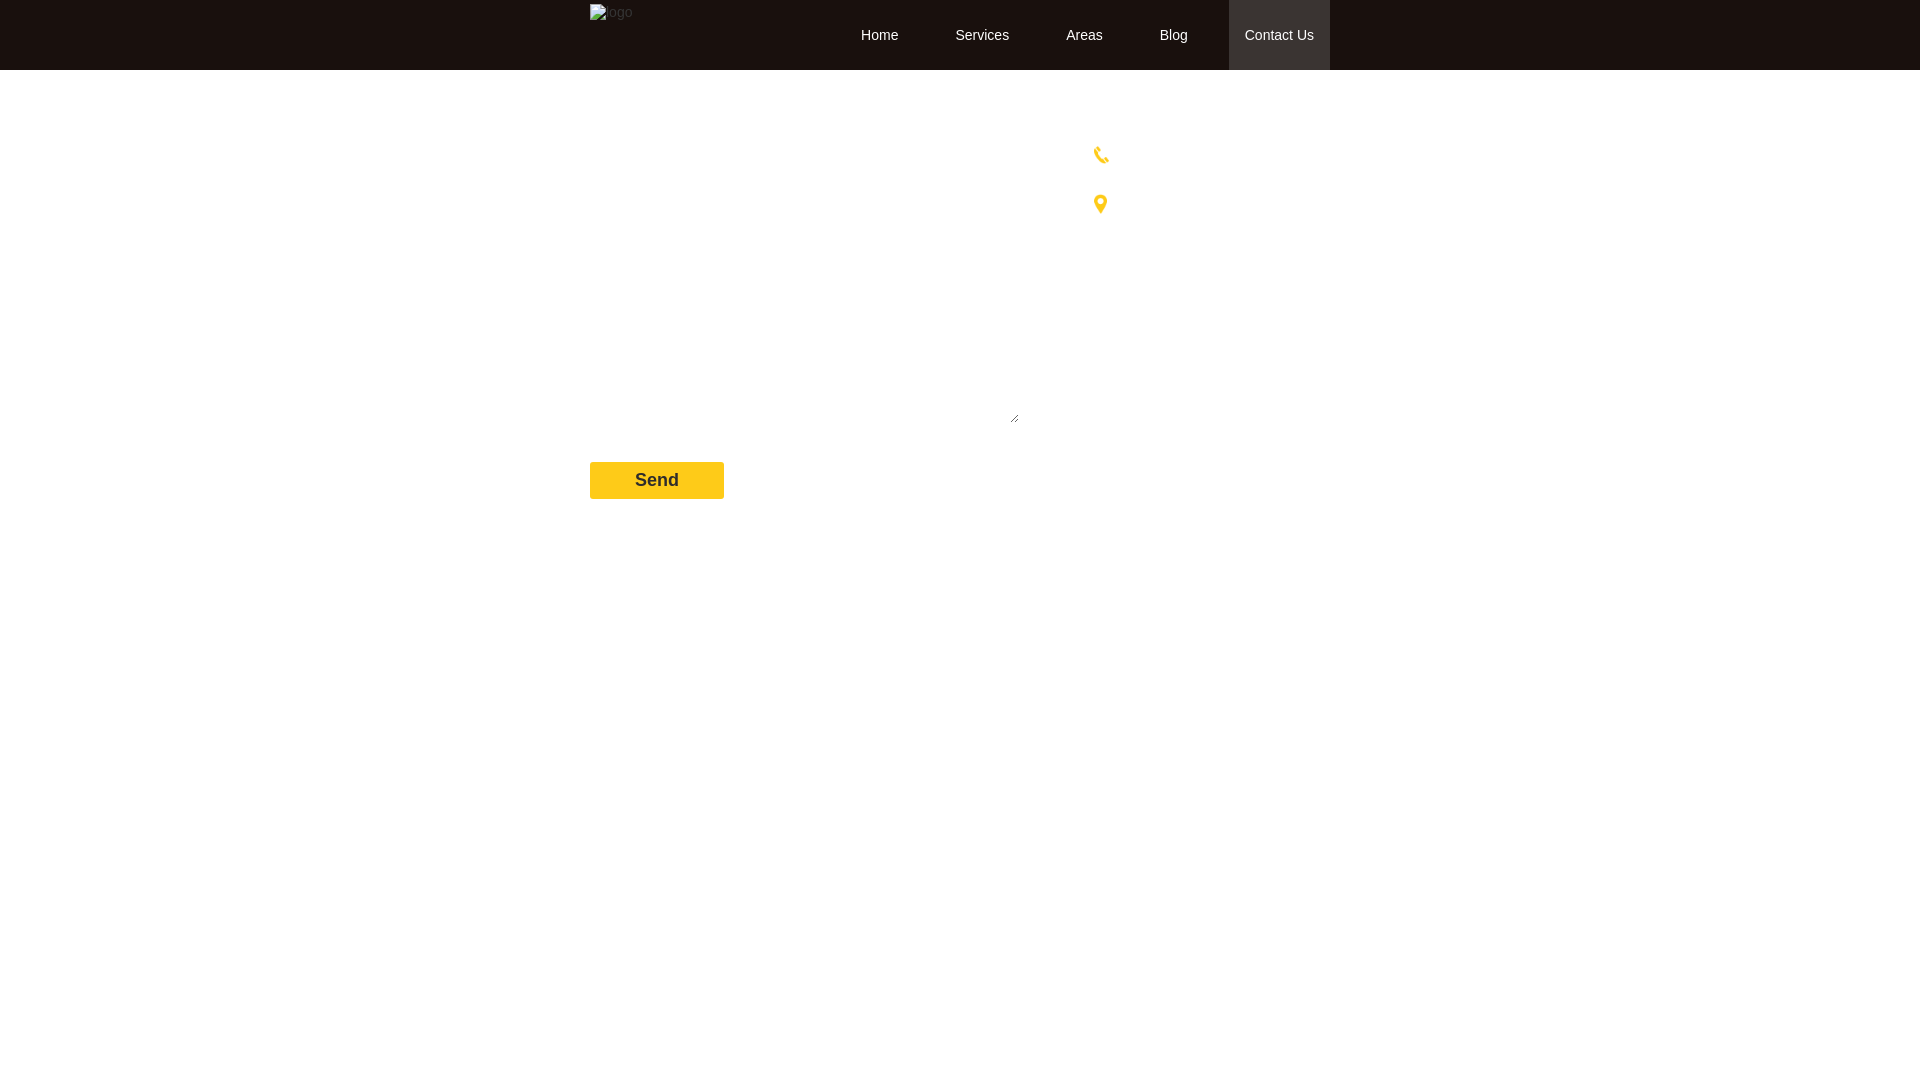 This screenshot has width=1920, height=1080. I want to click on Areas, so click(1084, 35).